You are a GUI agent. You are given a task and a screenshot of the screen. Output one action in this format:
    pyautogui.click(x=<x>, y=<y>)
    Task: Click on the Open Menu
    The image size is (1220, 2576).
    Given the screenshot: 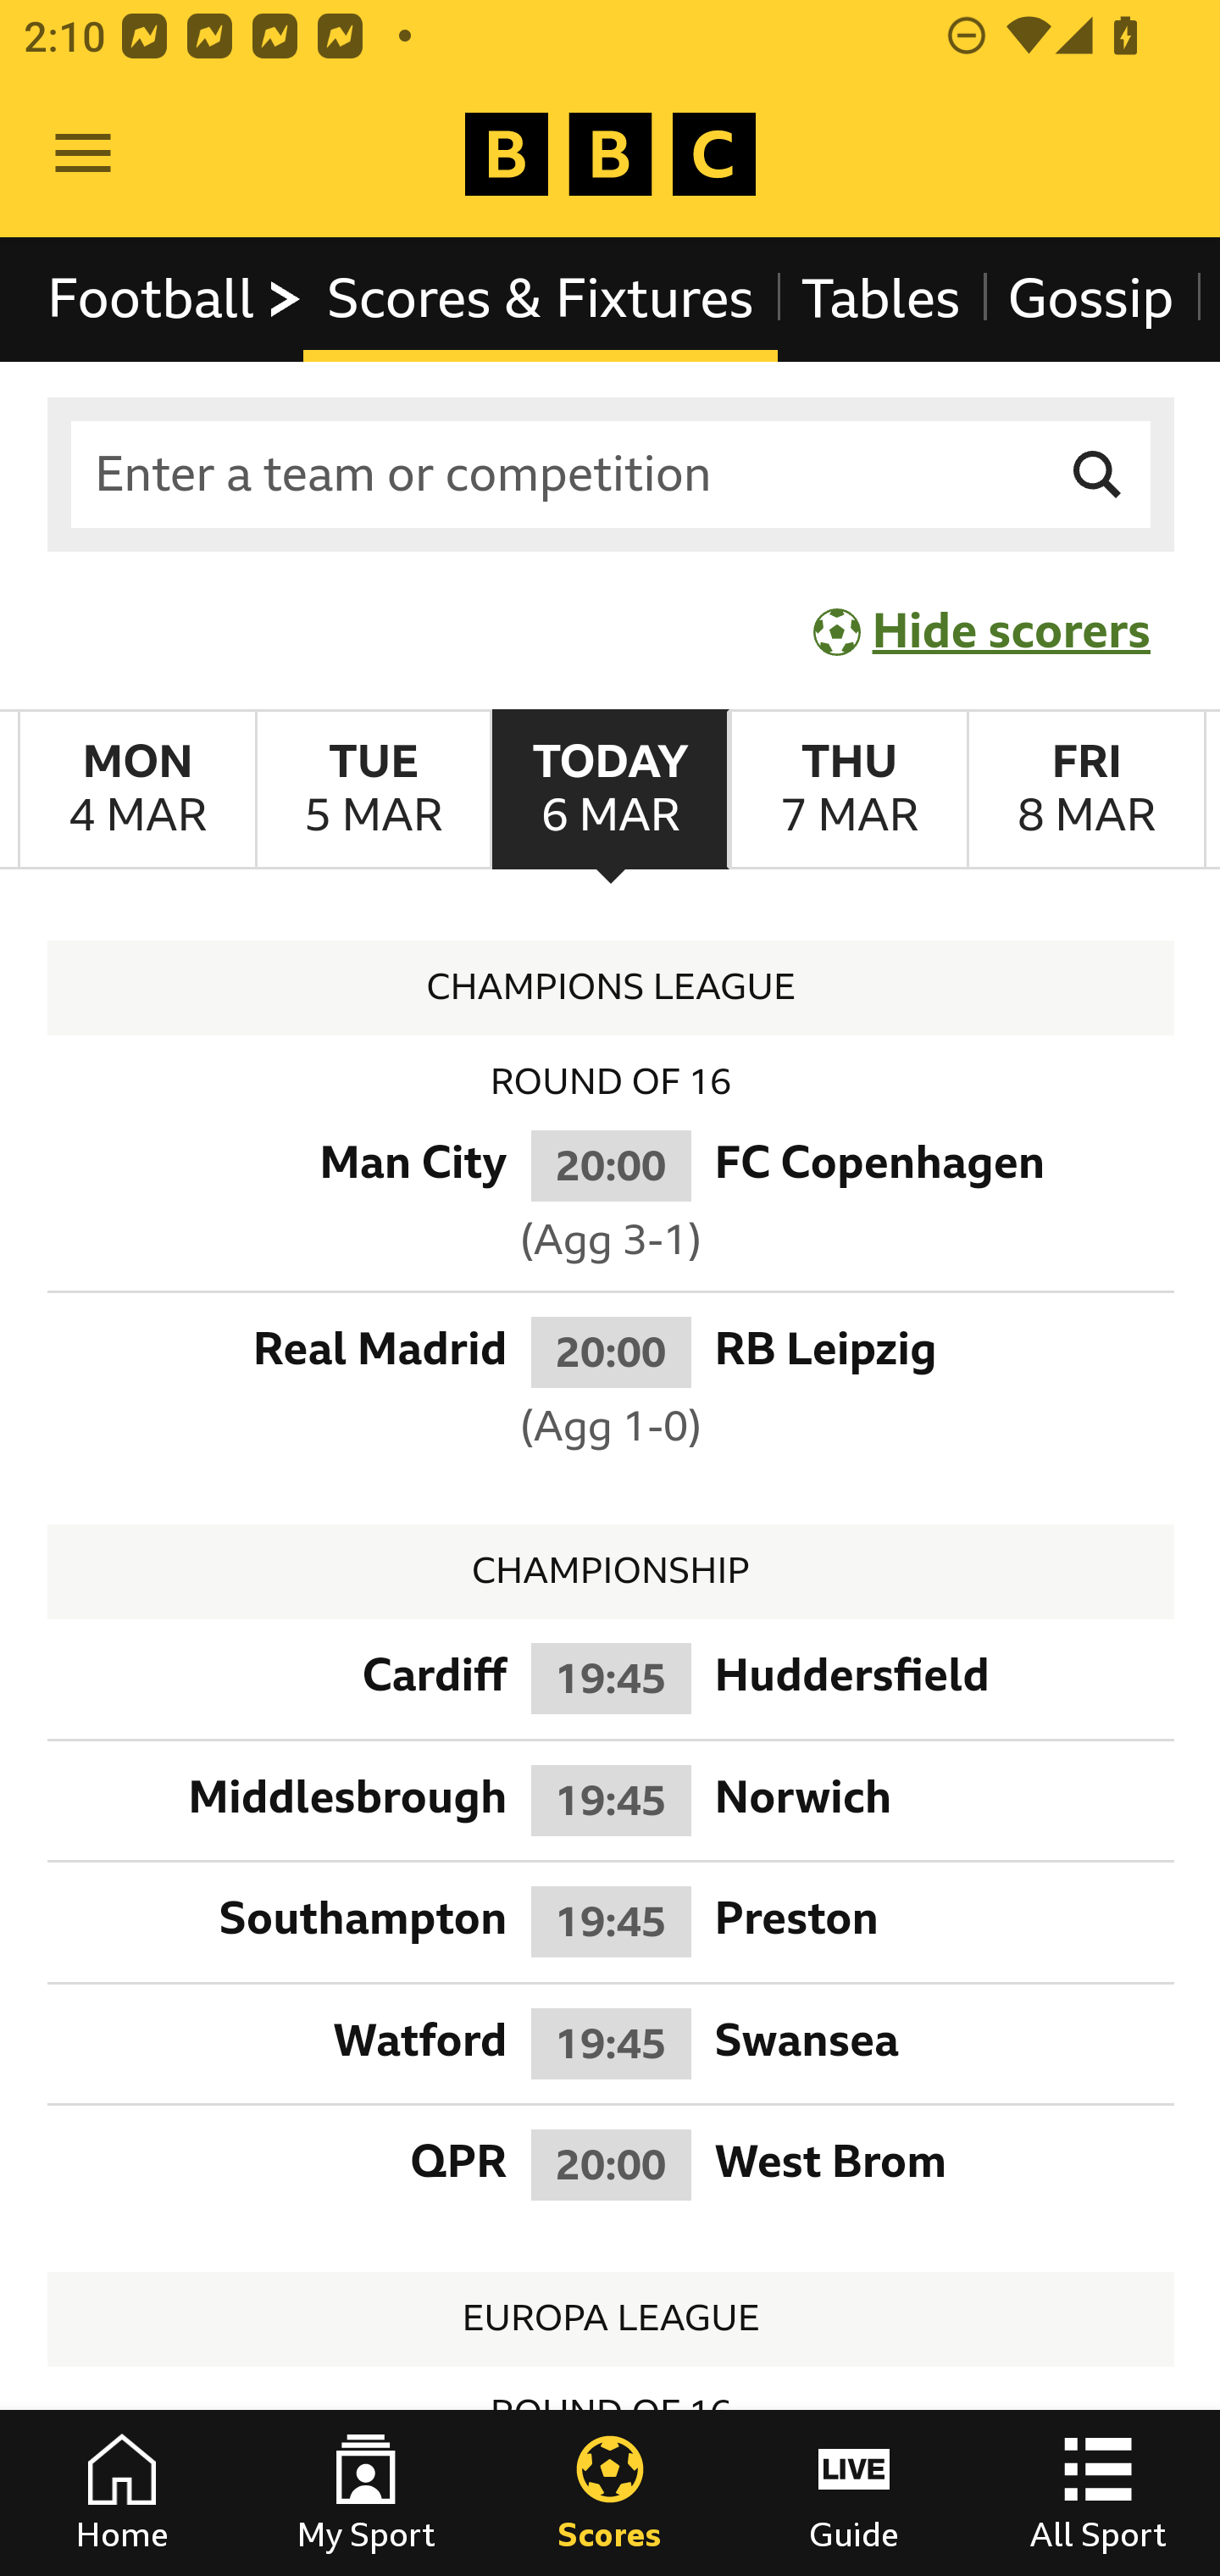 What is the action you would take?
    pyautogui.click(x=83, y=154)
    